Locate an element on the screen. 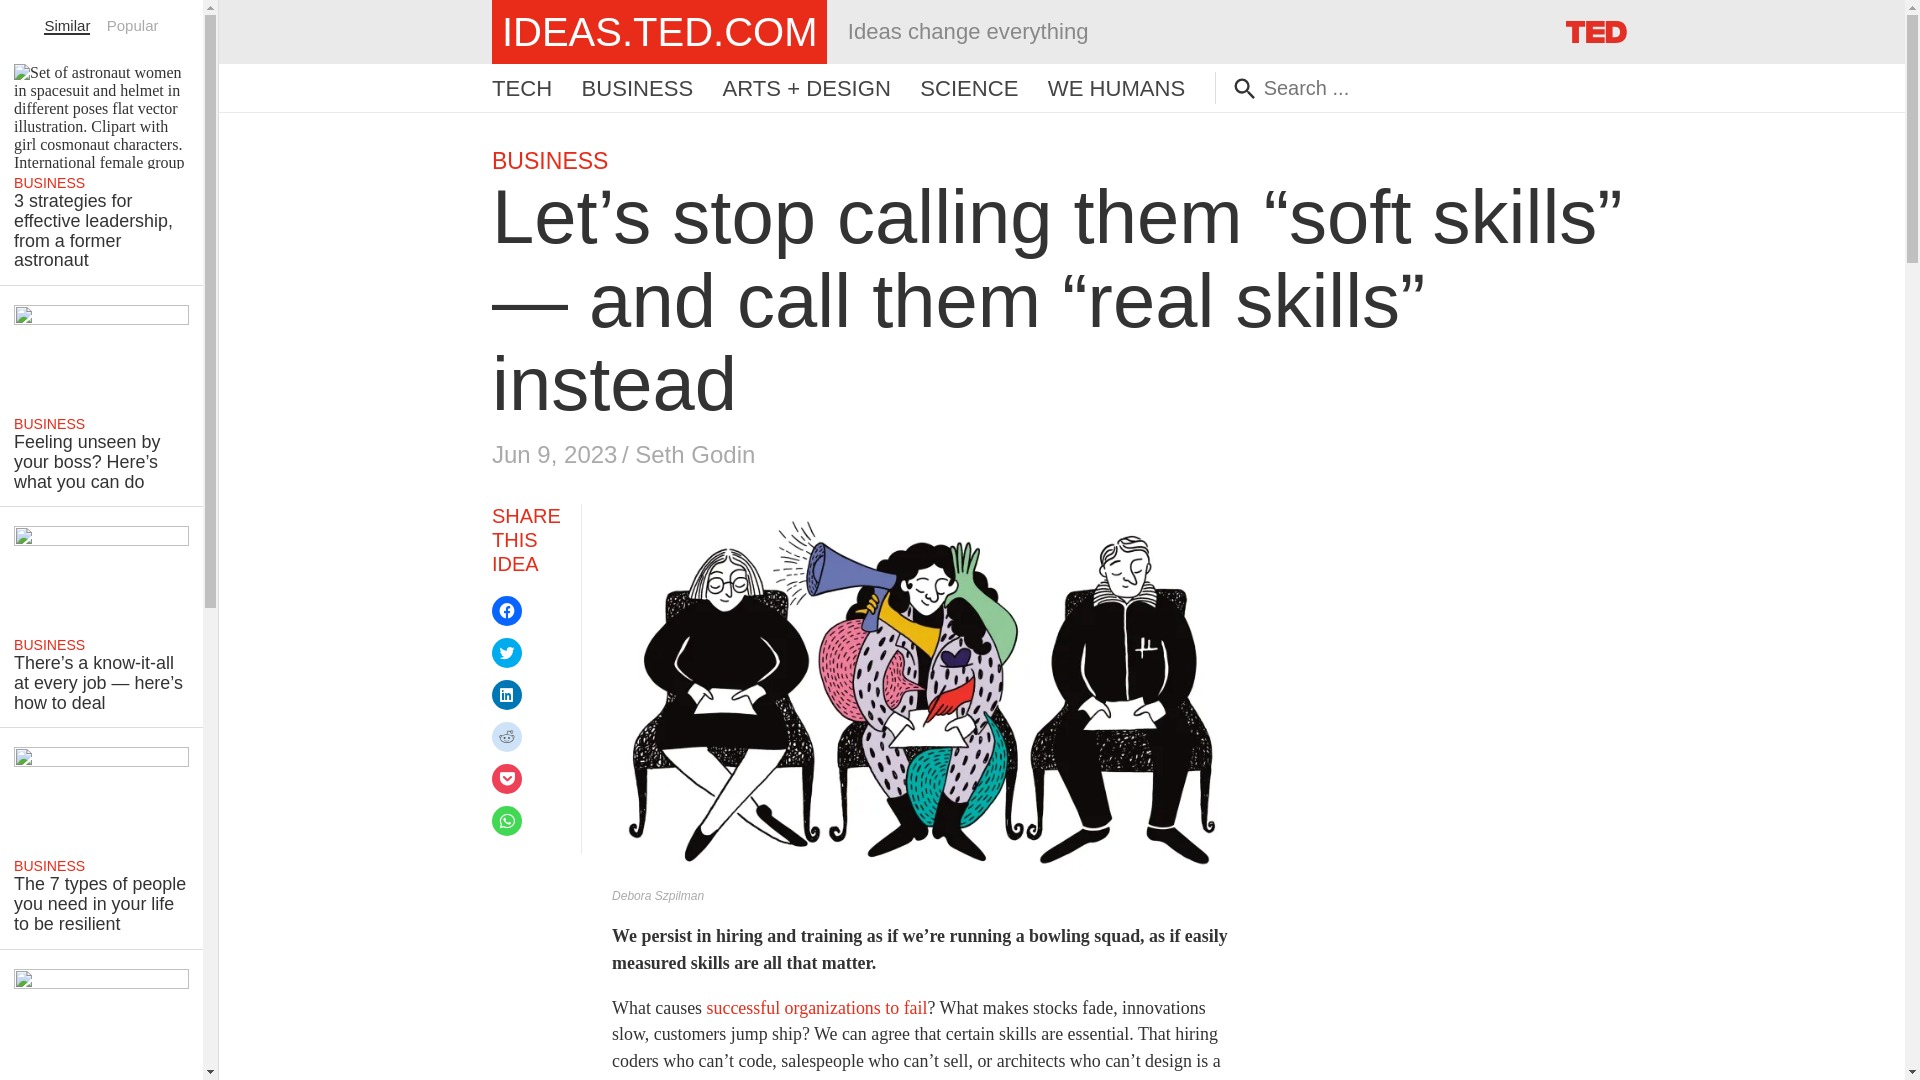 This screenshot has height=1080, width=1920. Seth Godin is located at coordinates (694, 454).